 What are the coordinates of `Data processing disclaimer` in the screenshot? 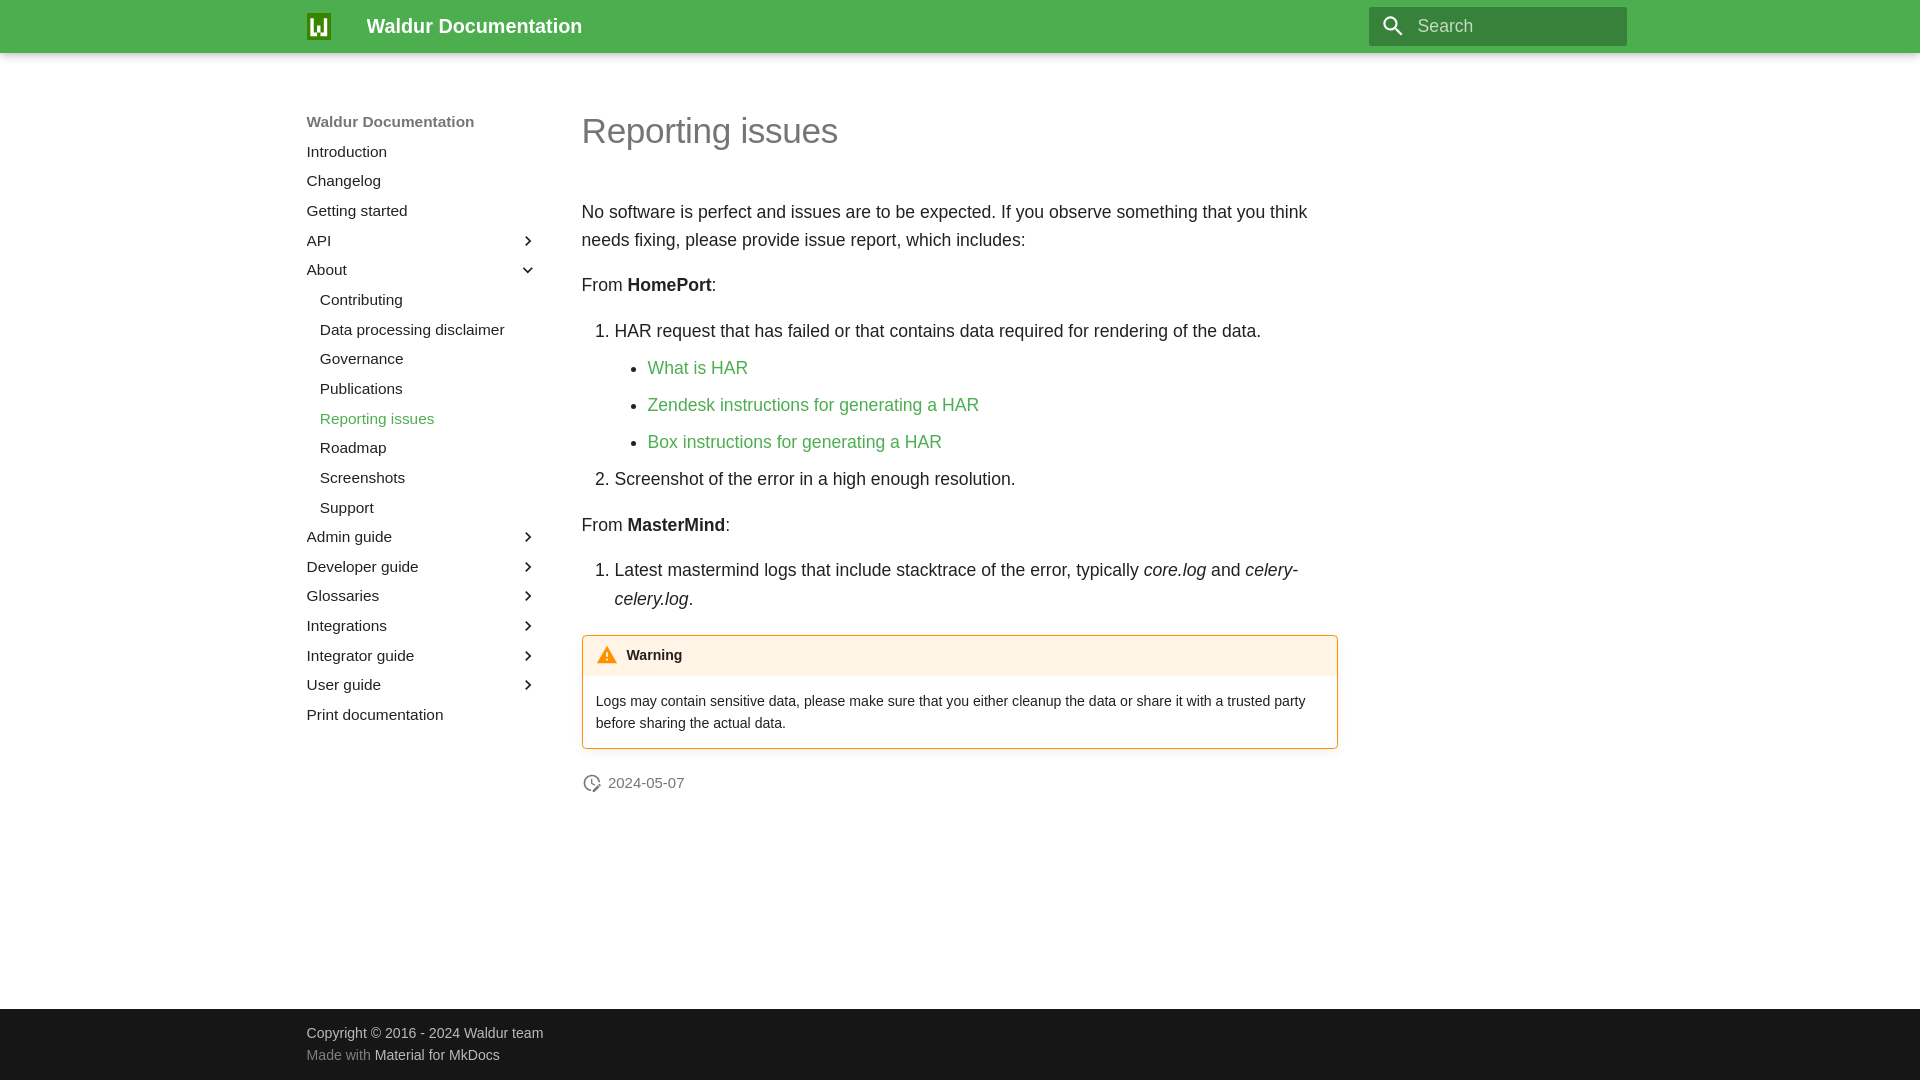 It's located at (428, 330).